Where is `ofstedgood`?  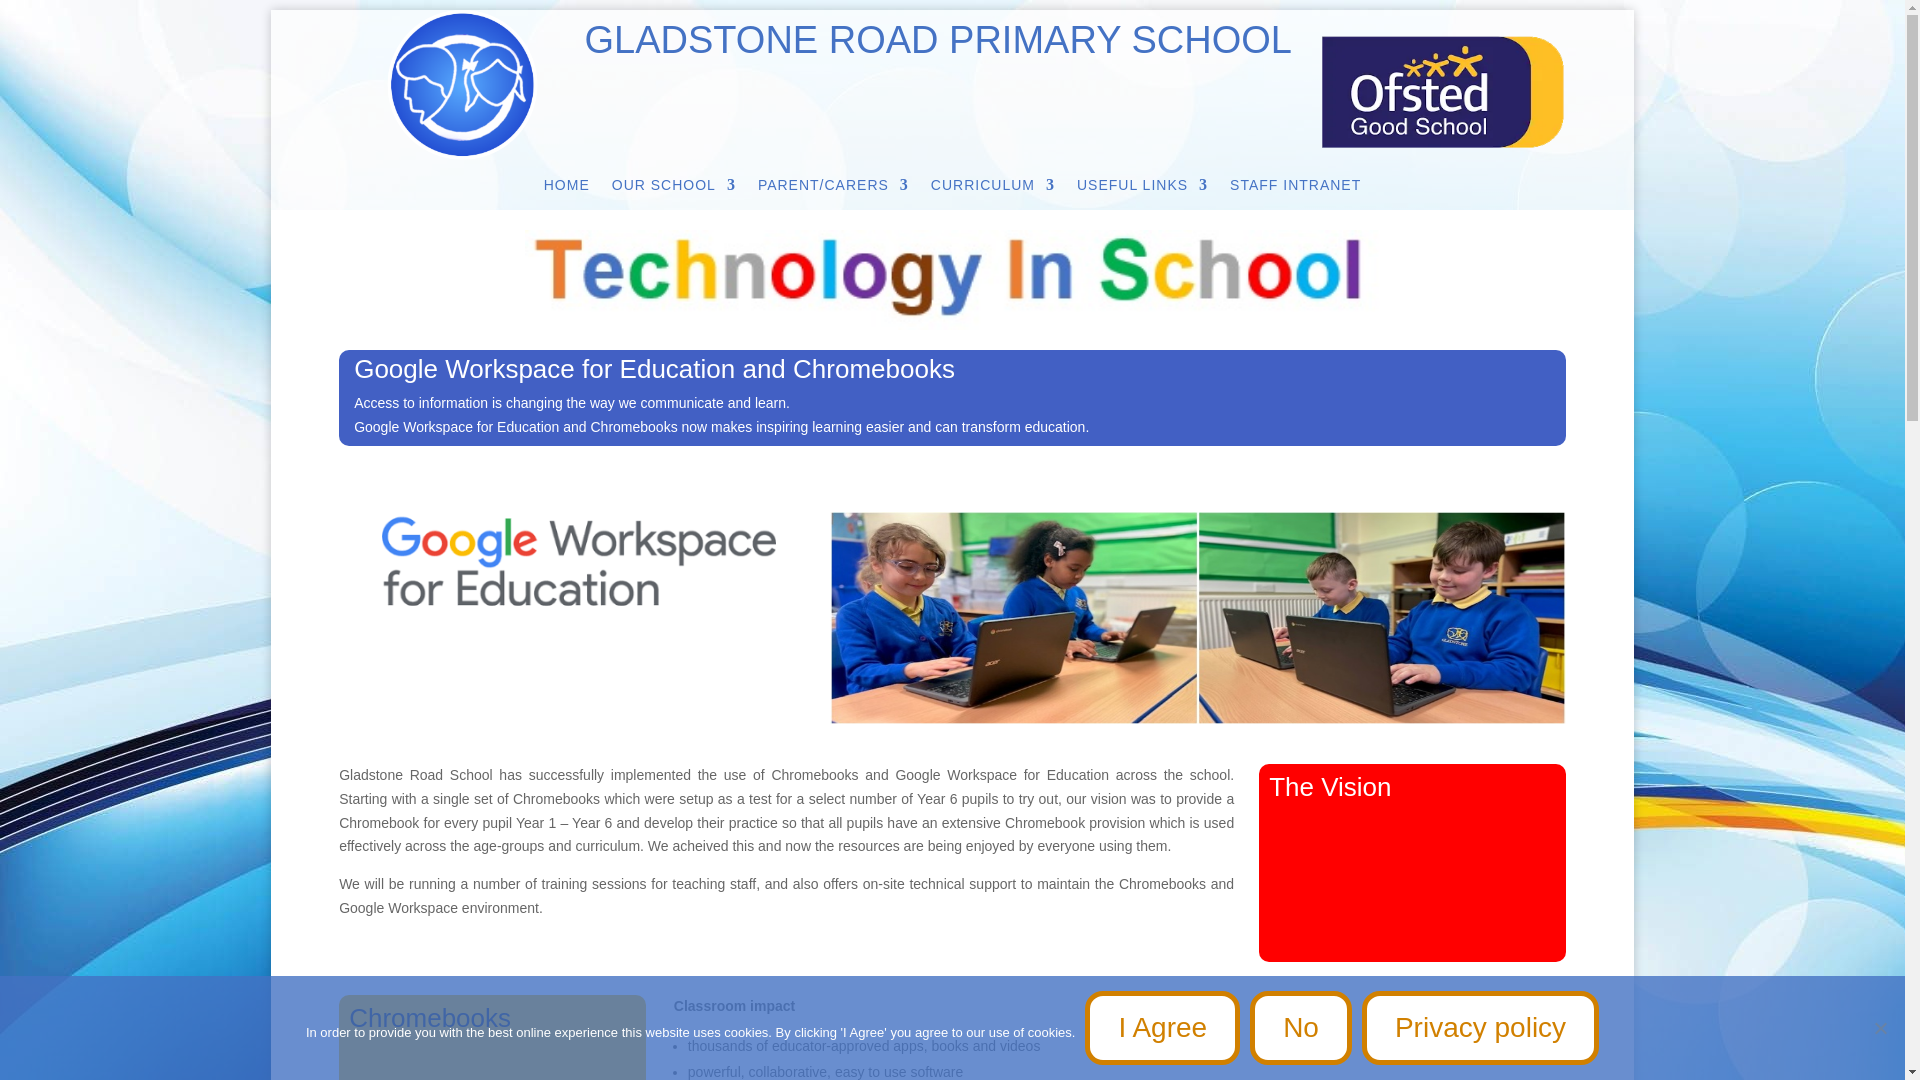 ofstedgood is located at coordinates (1442, 92).